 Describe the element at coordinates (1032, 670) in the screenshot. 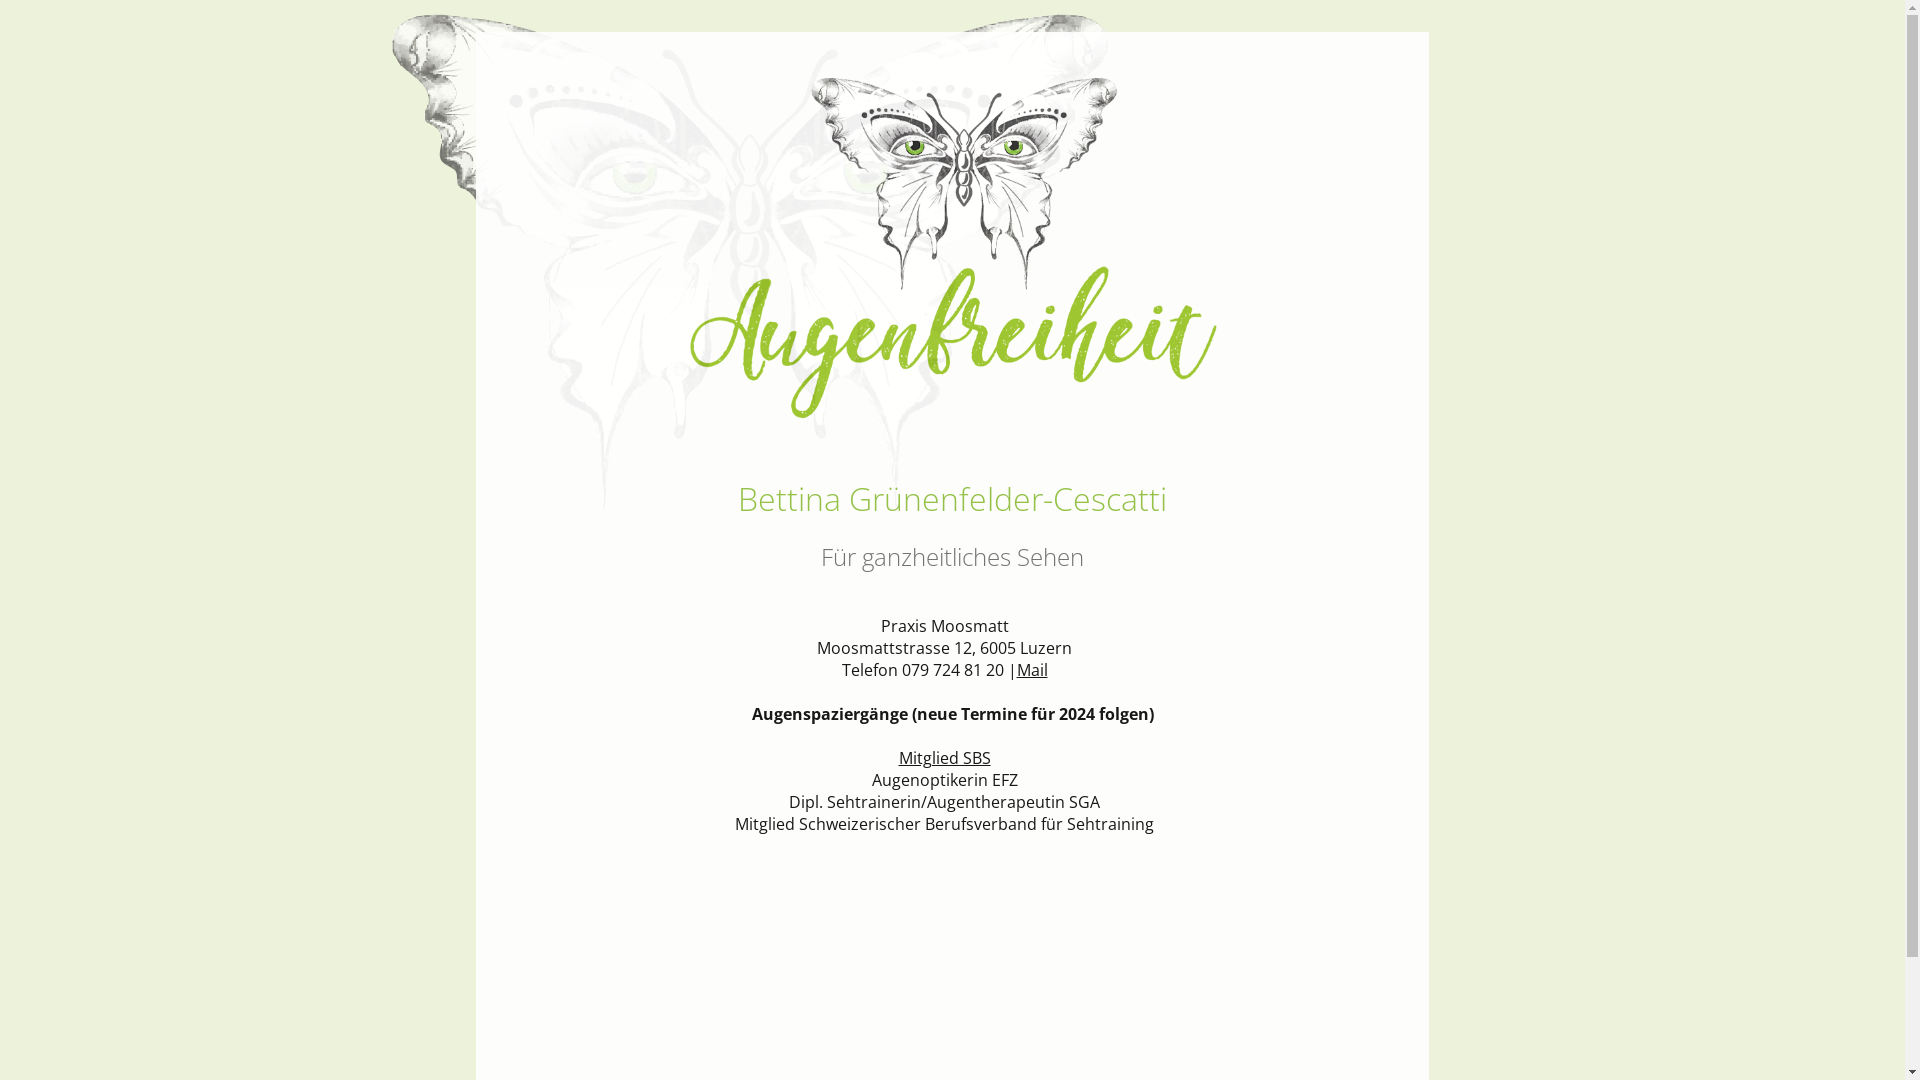

I see `Mail` at that location.